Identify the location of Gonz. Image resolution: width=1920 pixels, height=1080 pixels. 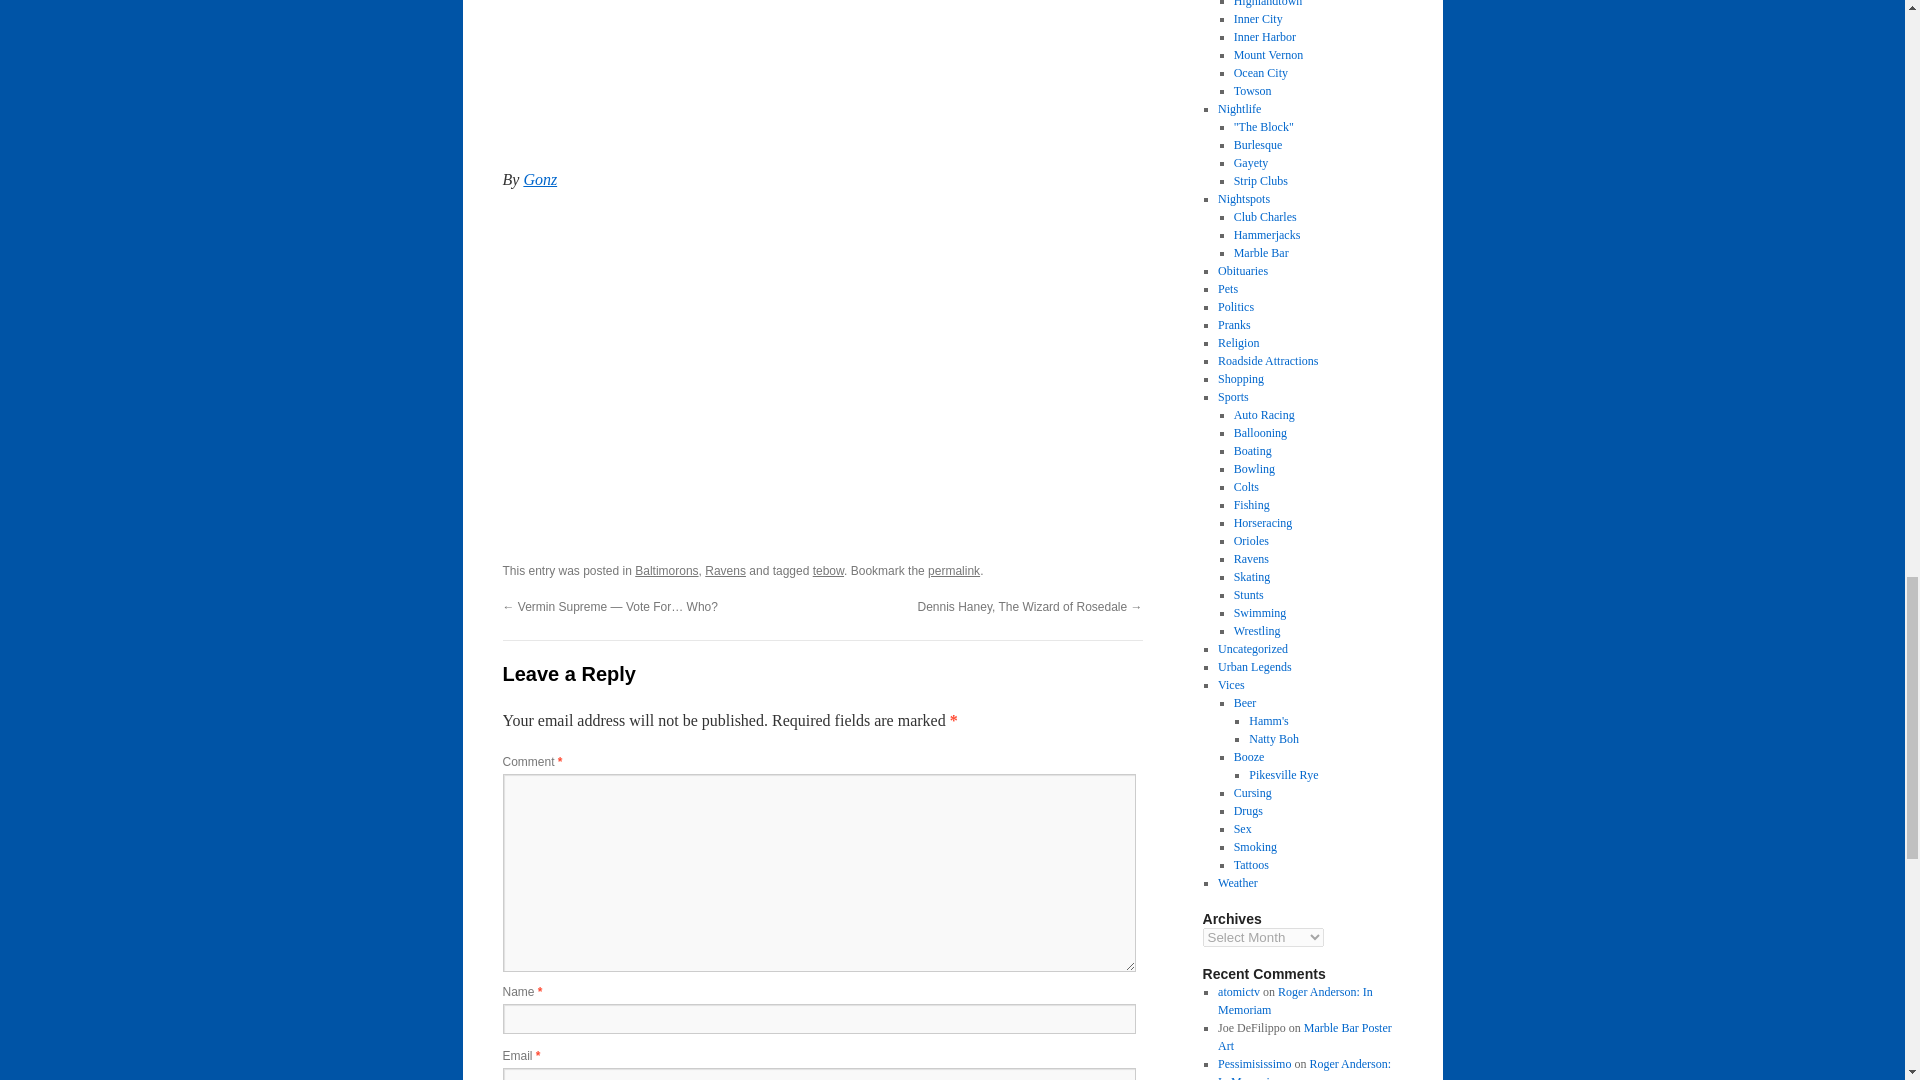
(539, 178).